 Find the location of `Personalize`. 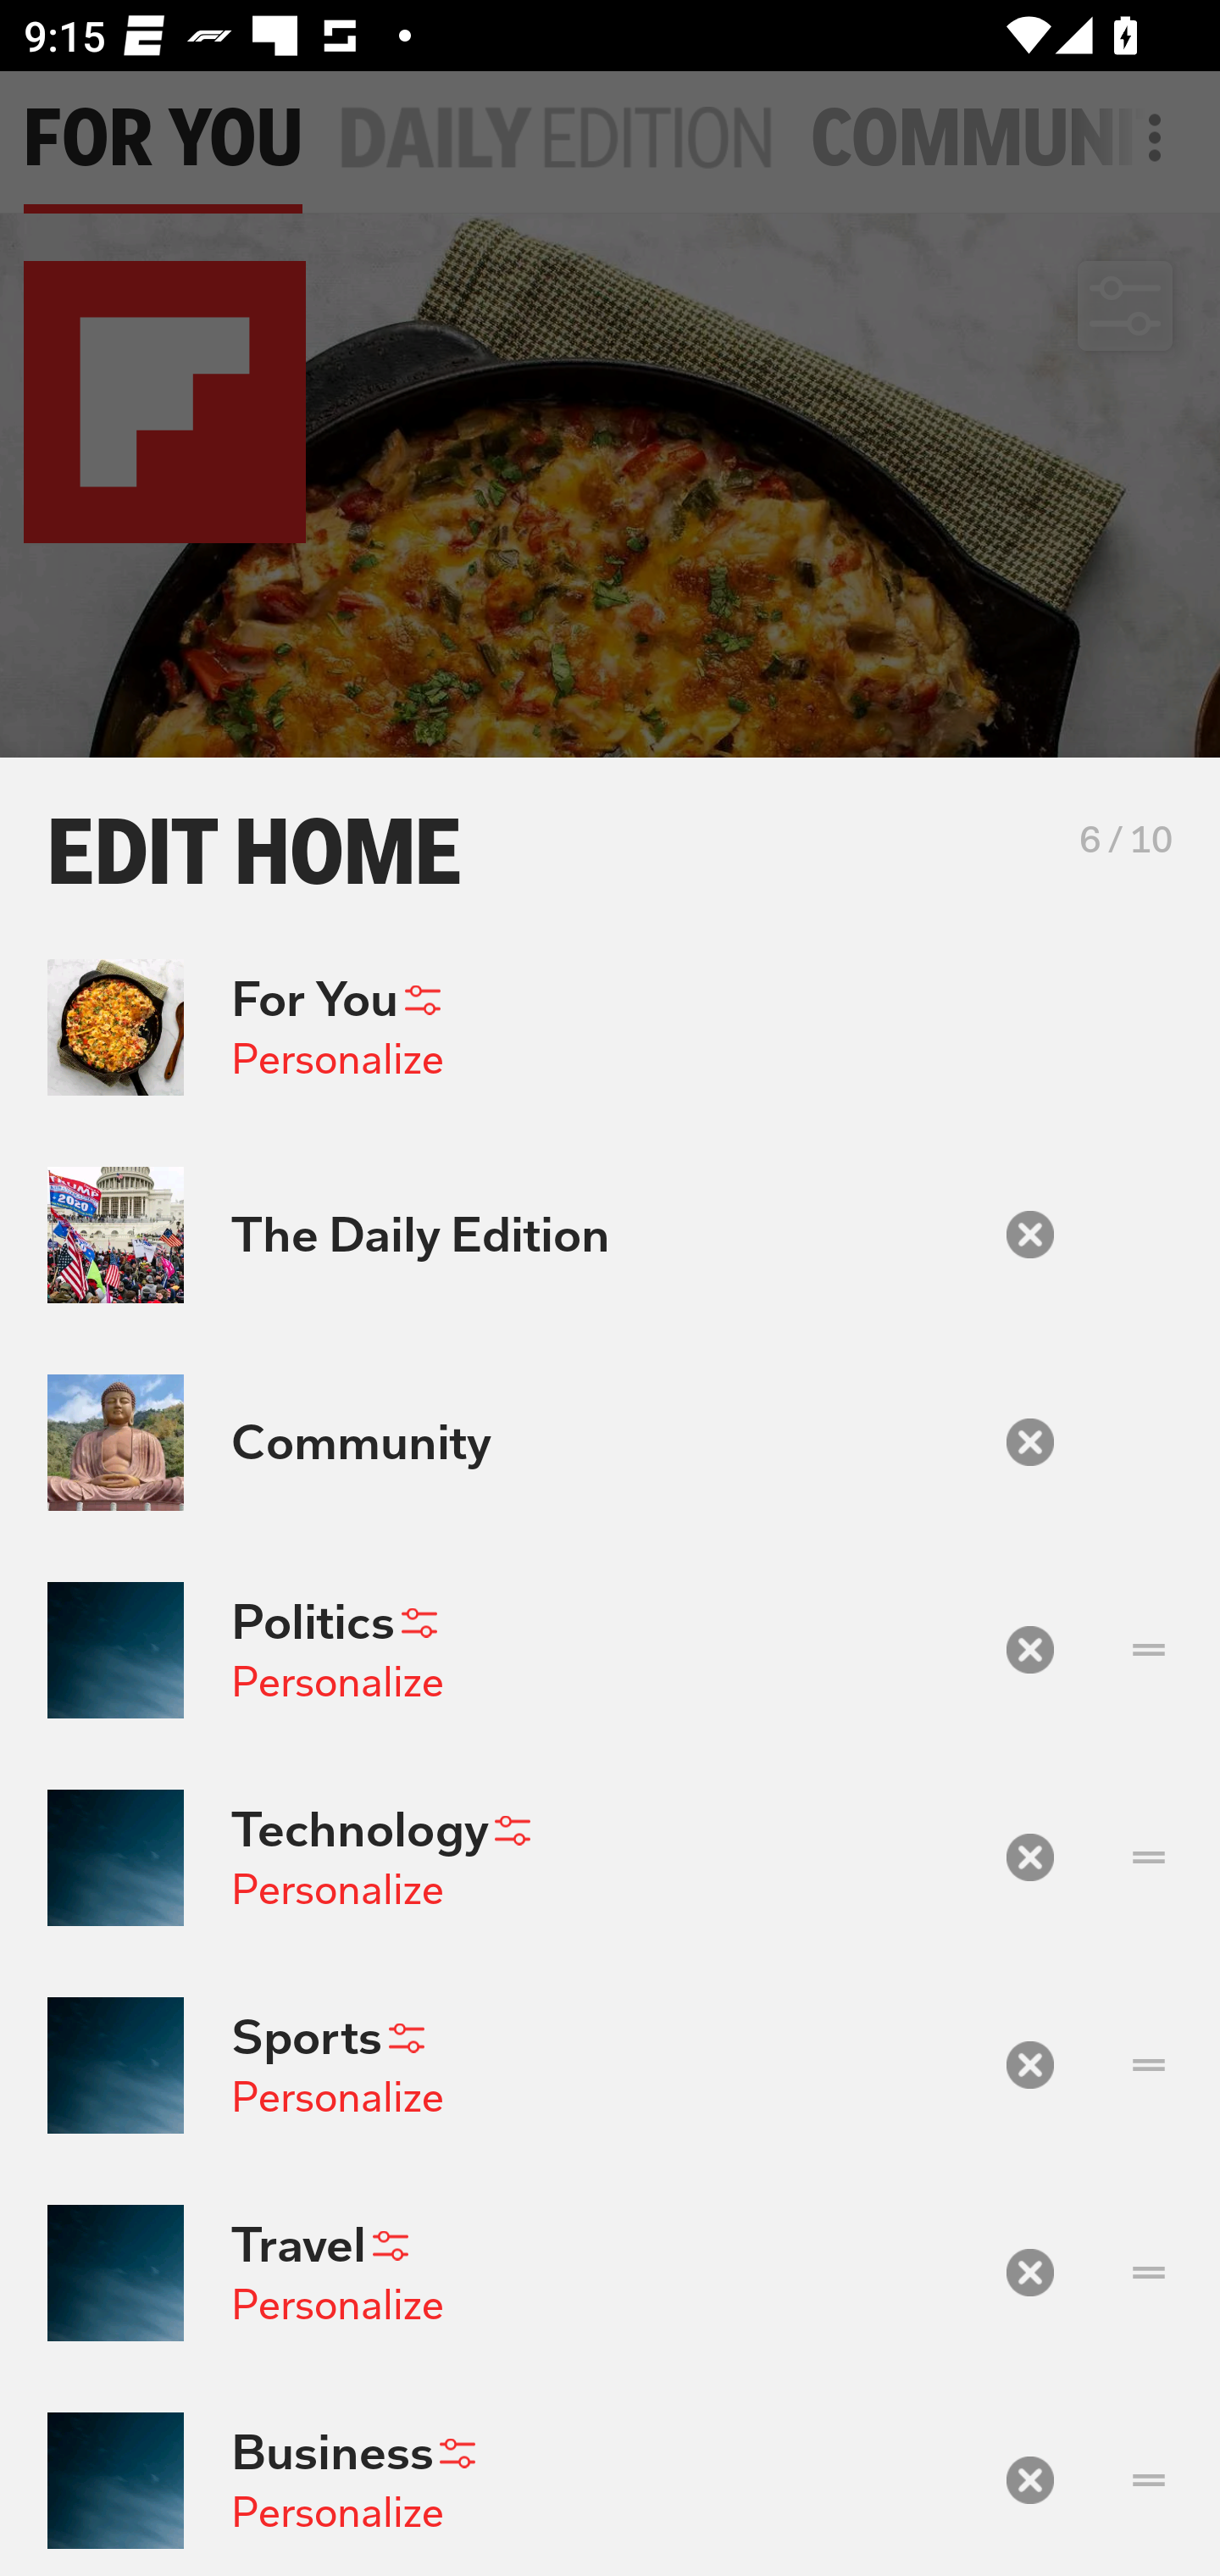

Personalize is located at coordinates (337, 2512).